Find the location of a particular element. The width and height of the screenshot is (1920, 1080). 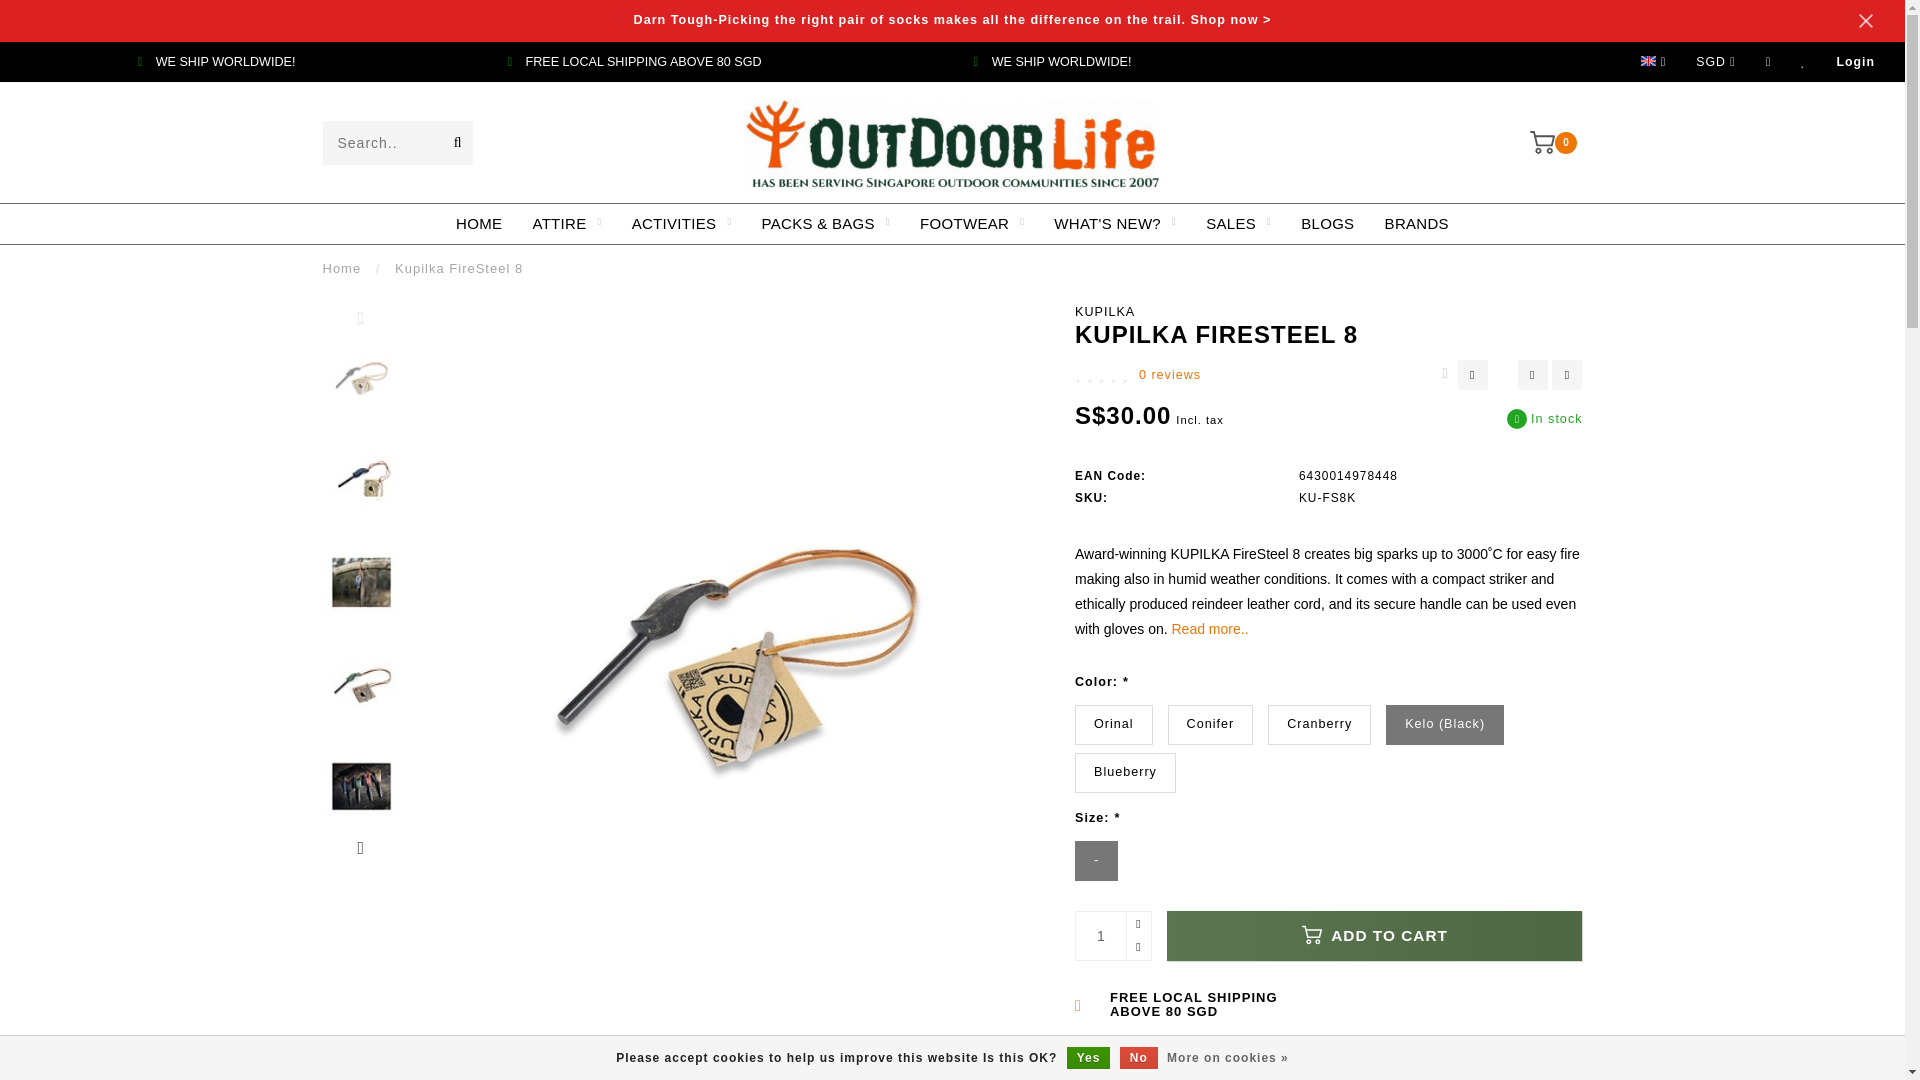

Login is located at coordinates (1855, 62).